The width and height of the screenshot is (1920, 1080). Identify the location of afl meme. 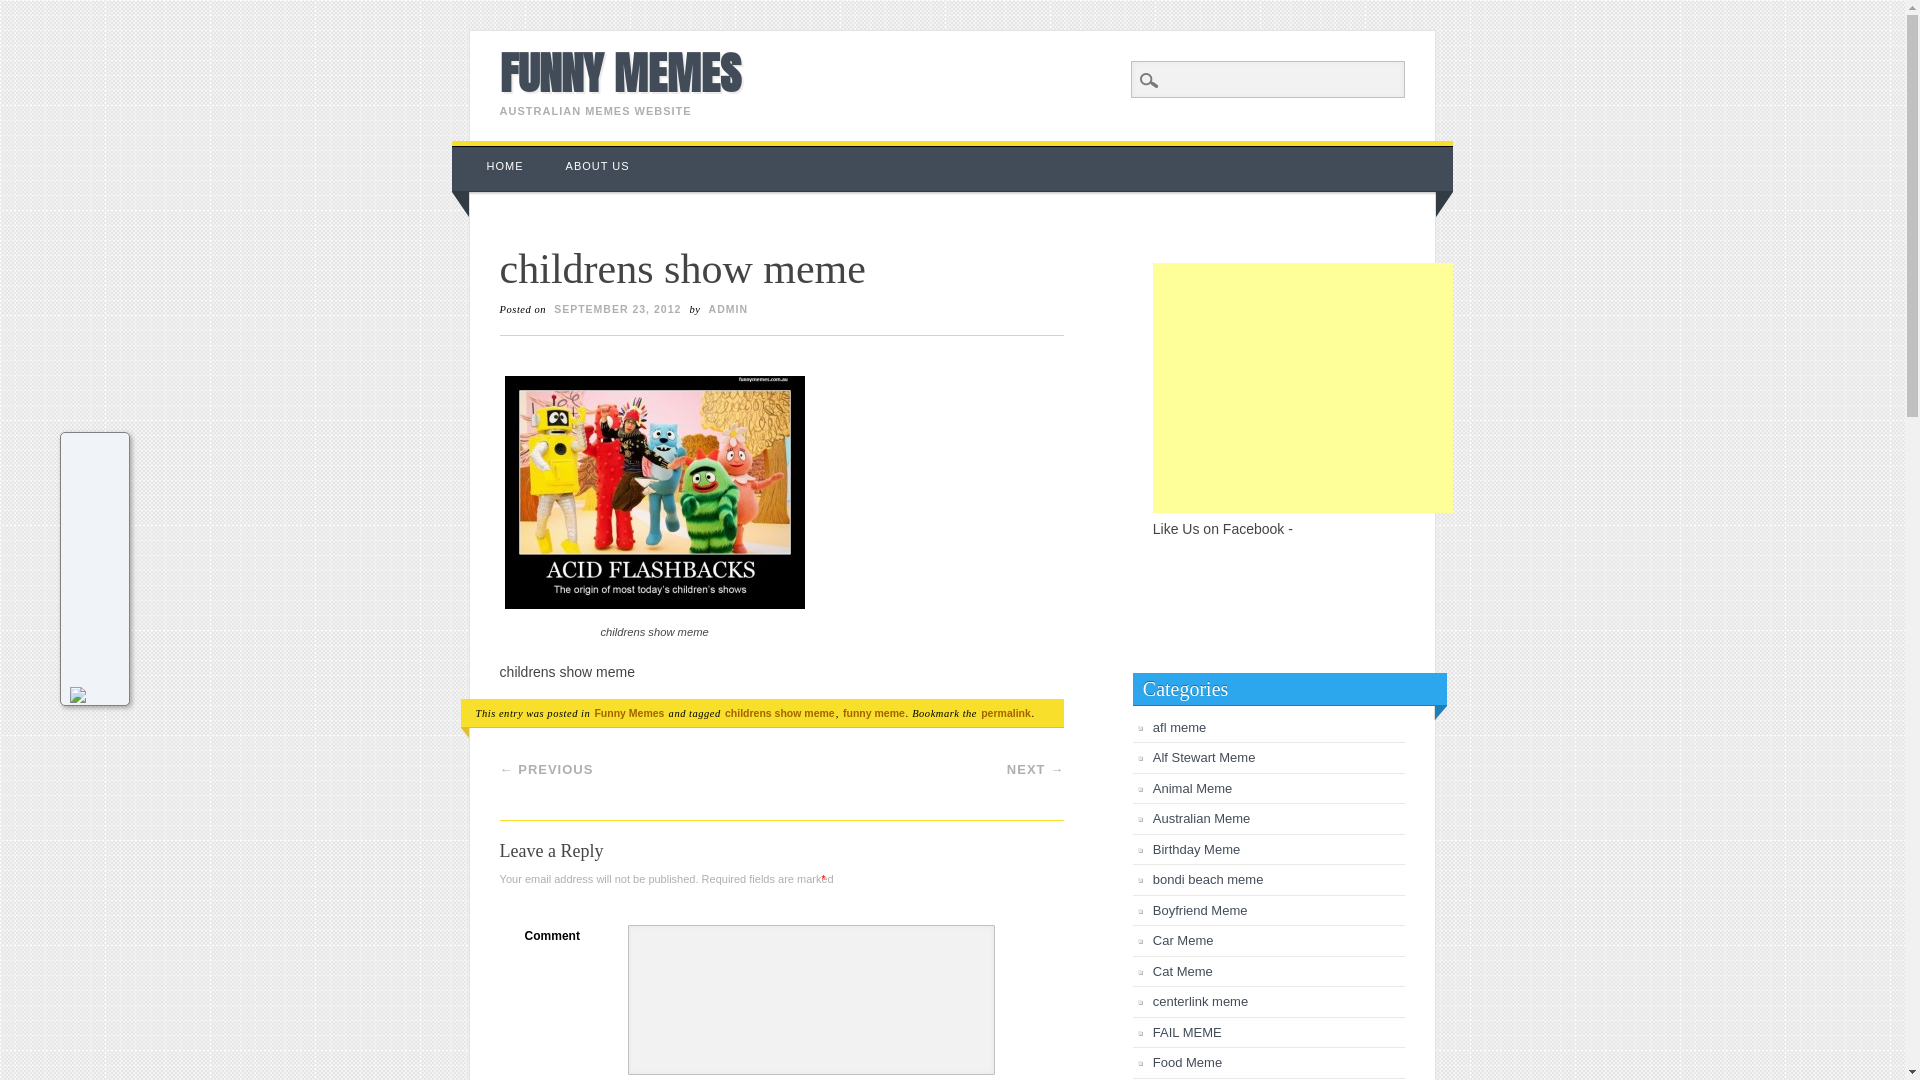
(1180, 728).